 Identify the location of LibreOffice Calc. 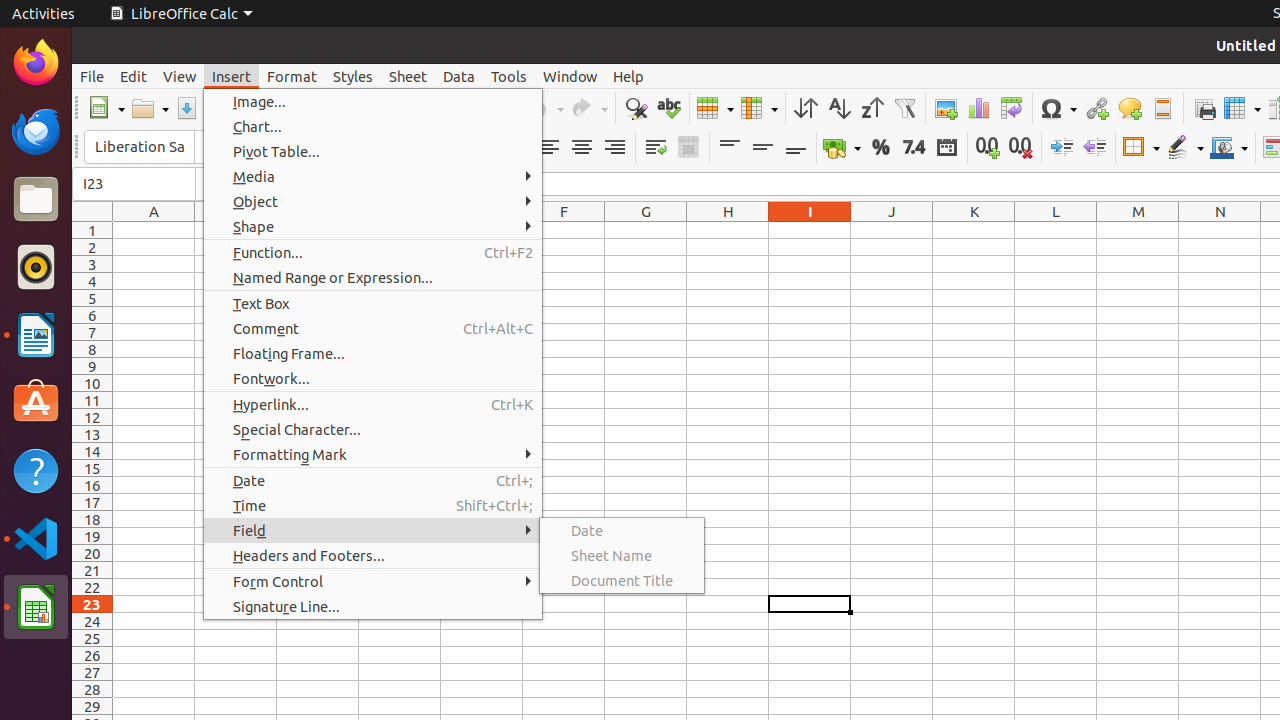
(181, 14).